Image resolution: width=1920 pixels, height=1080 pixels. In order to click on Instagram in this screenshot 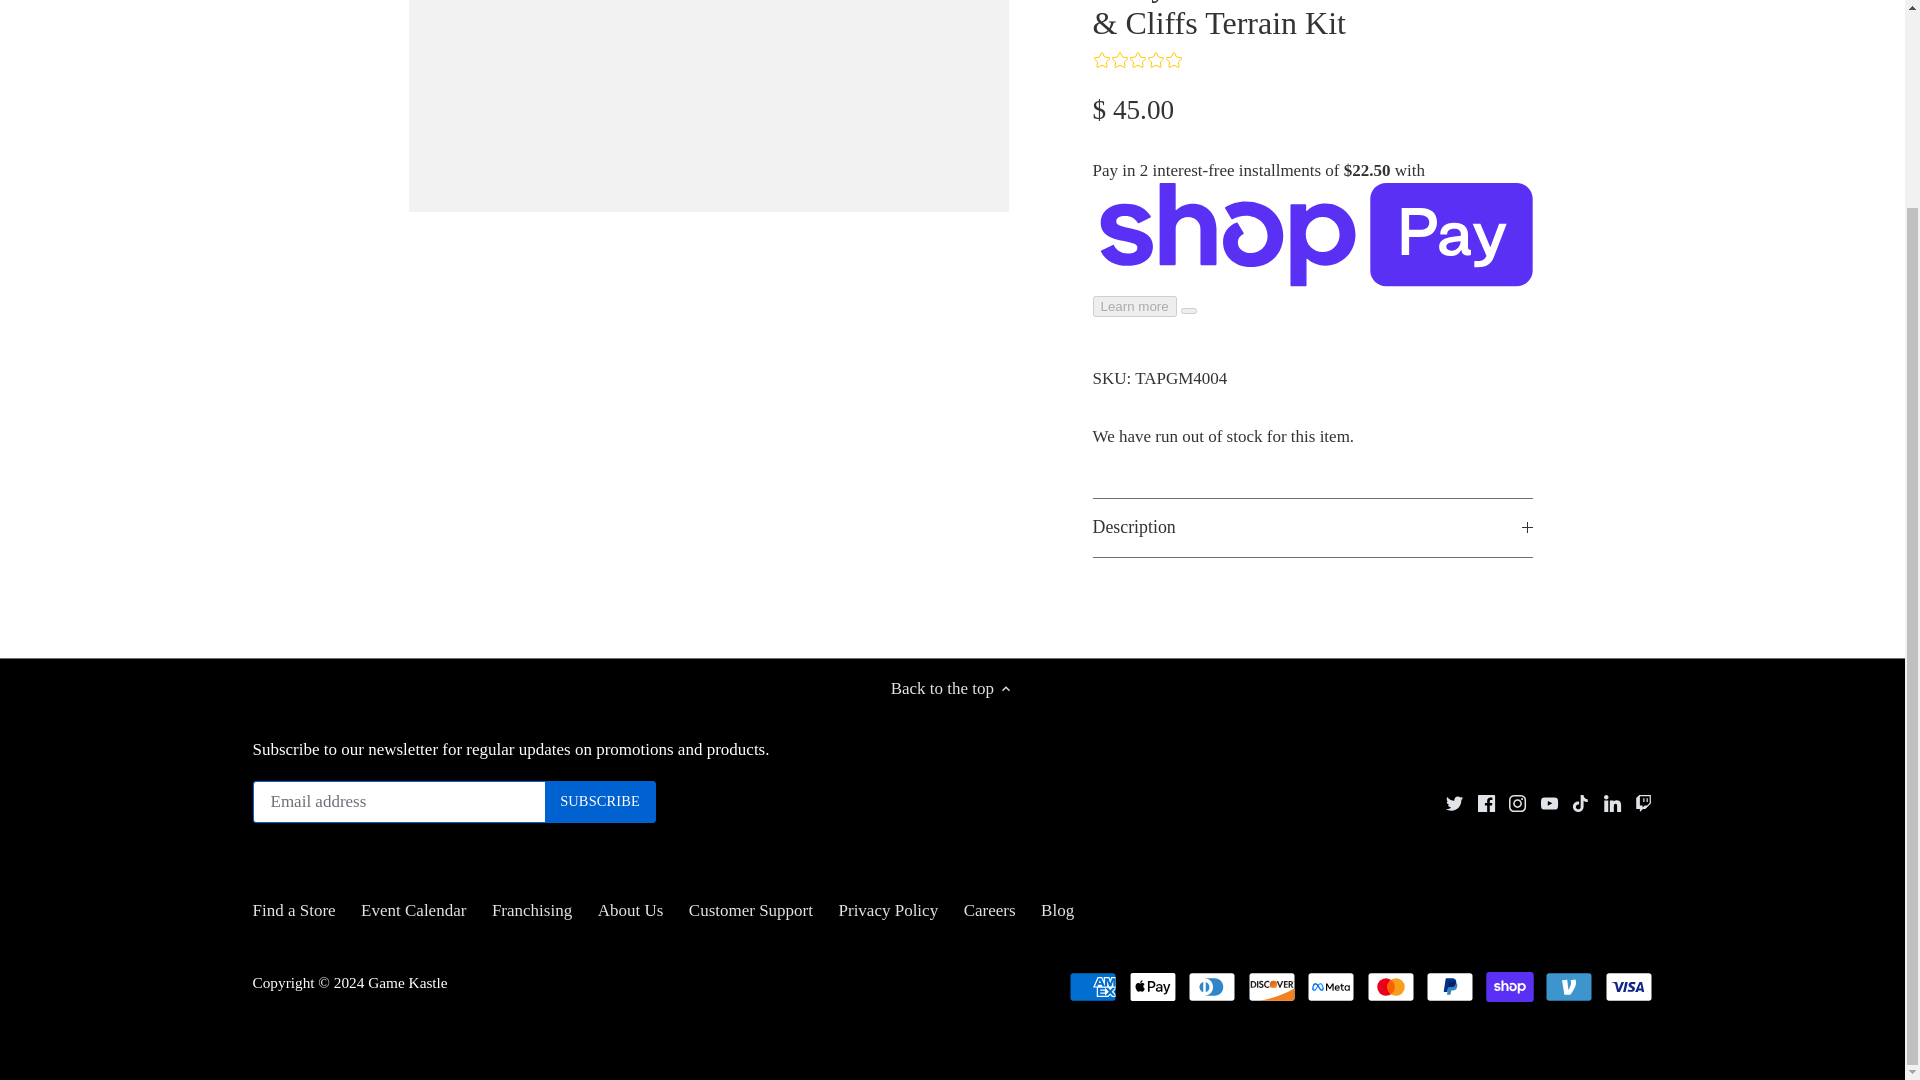, I will do `click(1518, 803)`.